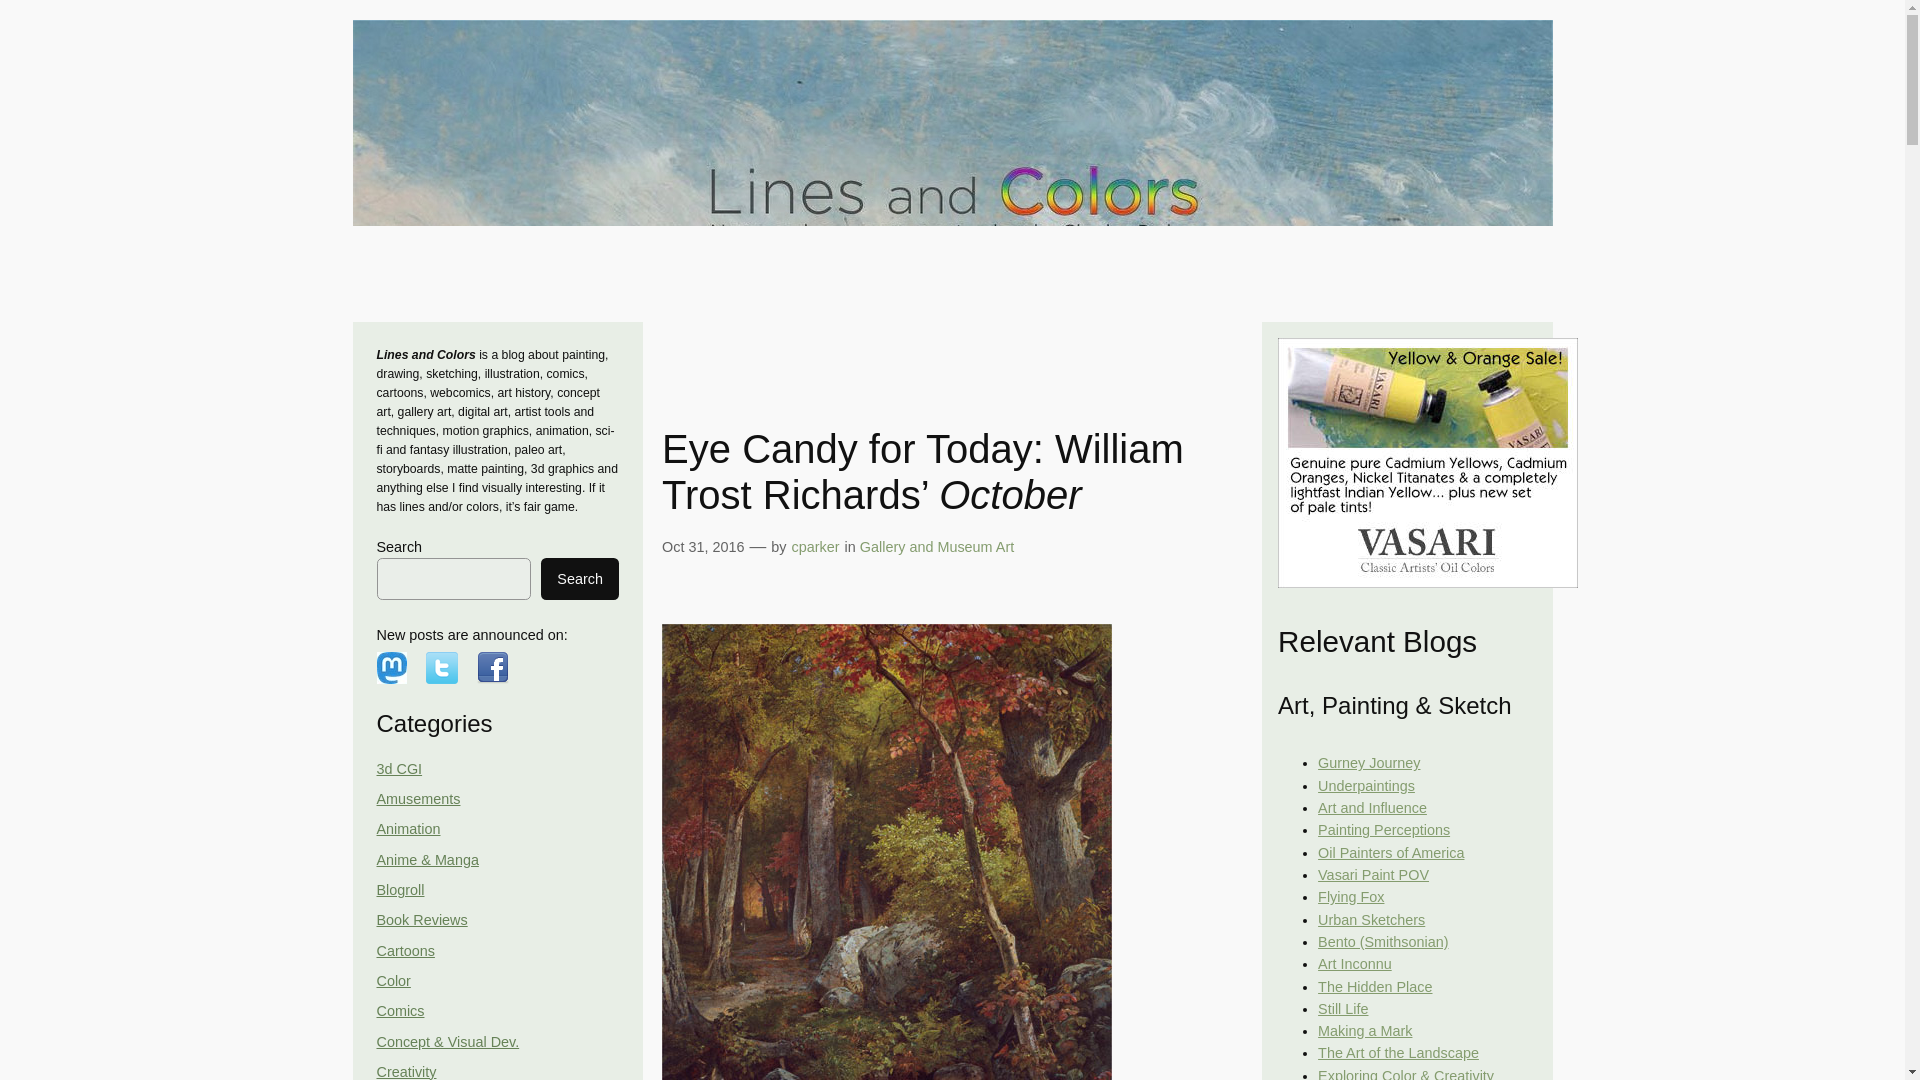  I want to click on 3d CGI, so click(399, 768).